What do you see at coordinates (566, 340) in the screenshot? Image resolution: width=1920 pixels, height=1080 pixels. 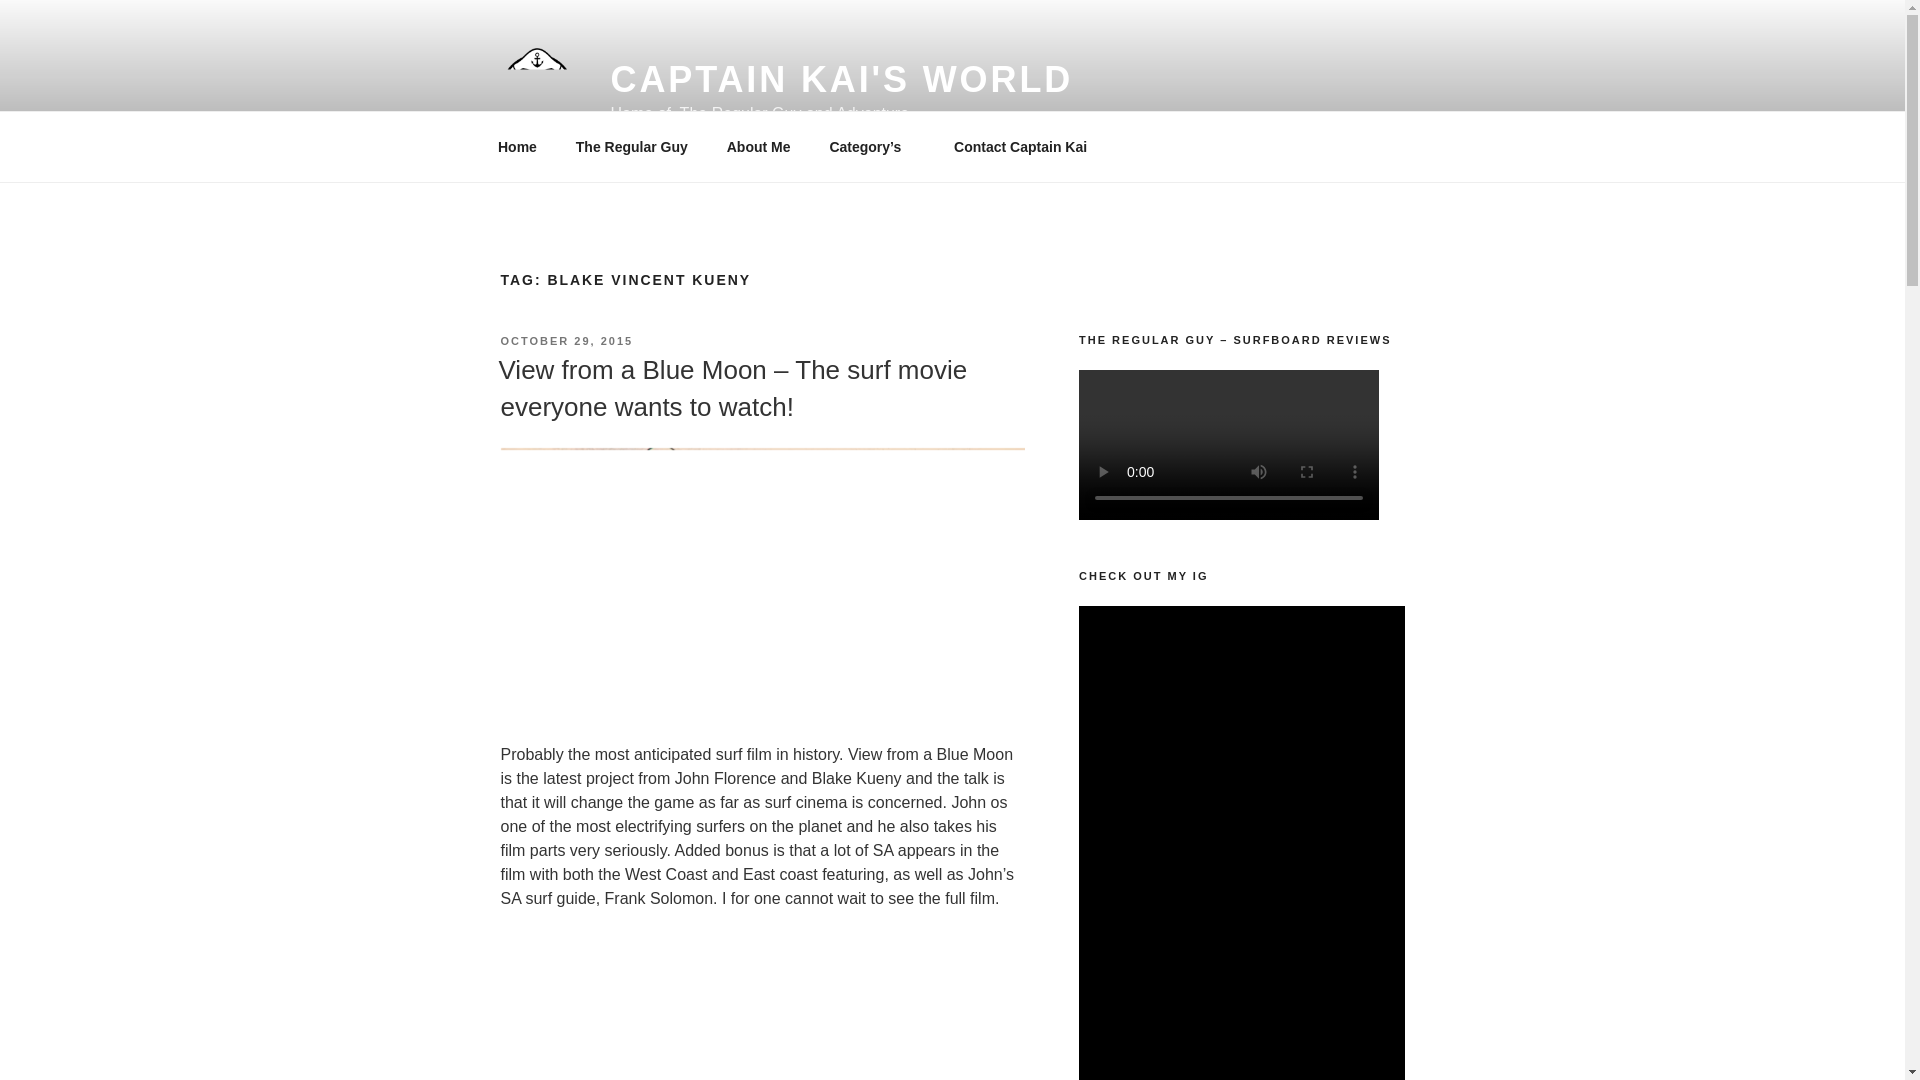 I see `OCTOBER 29, 2015` at bounding box center [566, 340].